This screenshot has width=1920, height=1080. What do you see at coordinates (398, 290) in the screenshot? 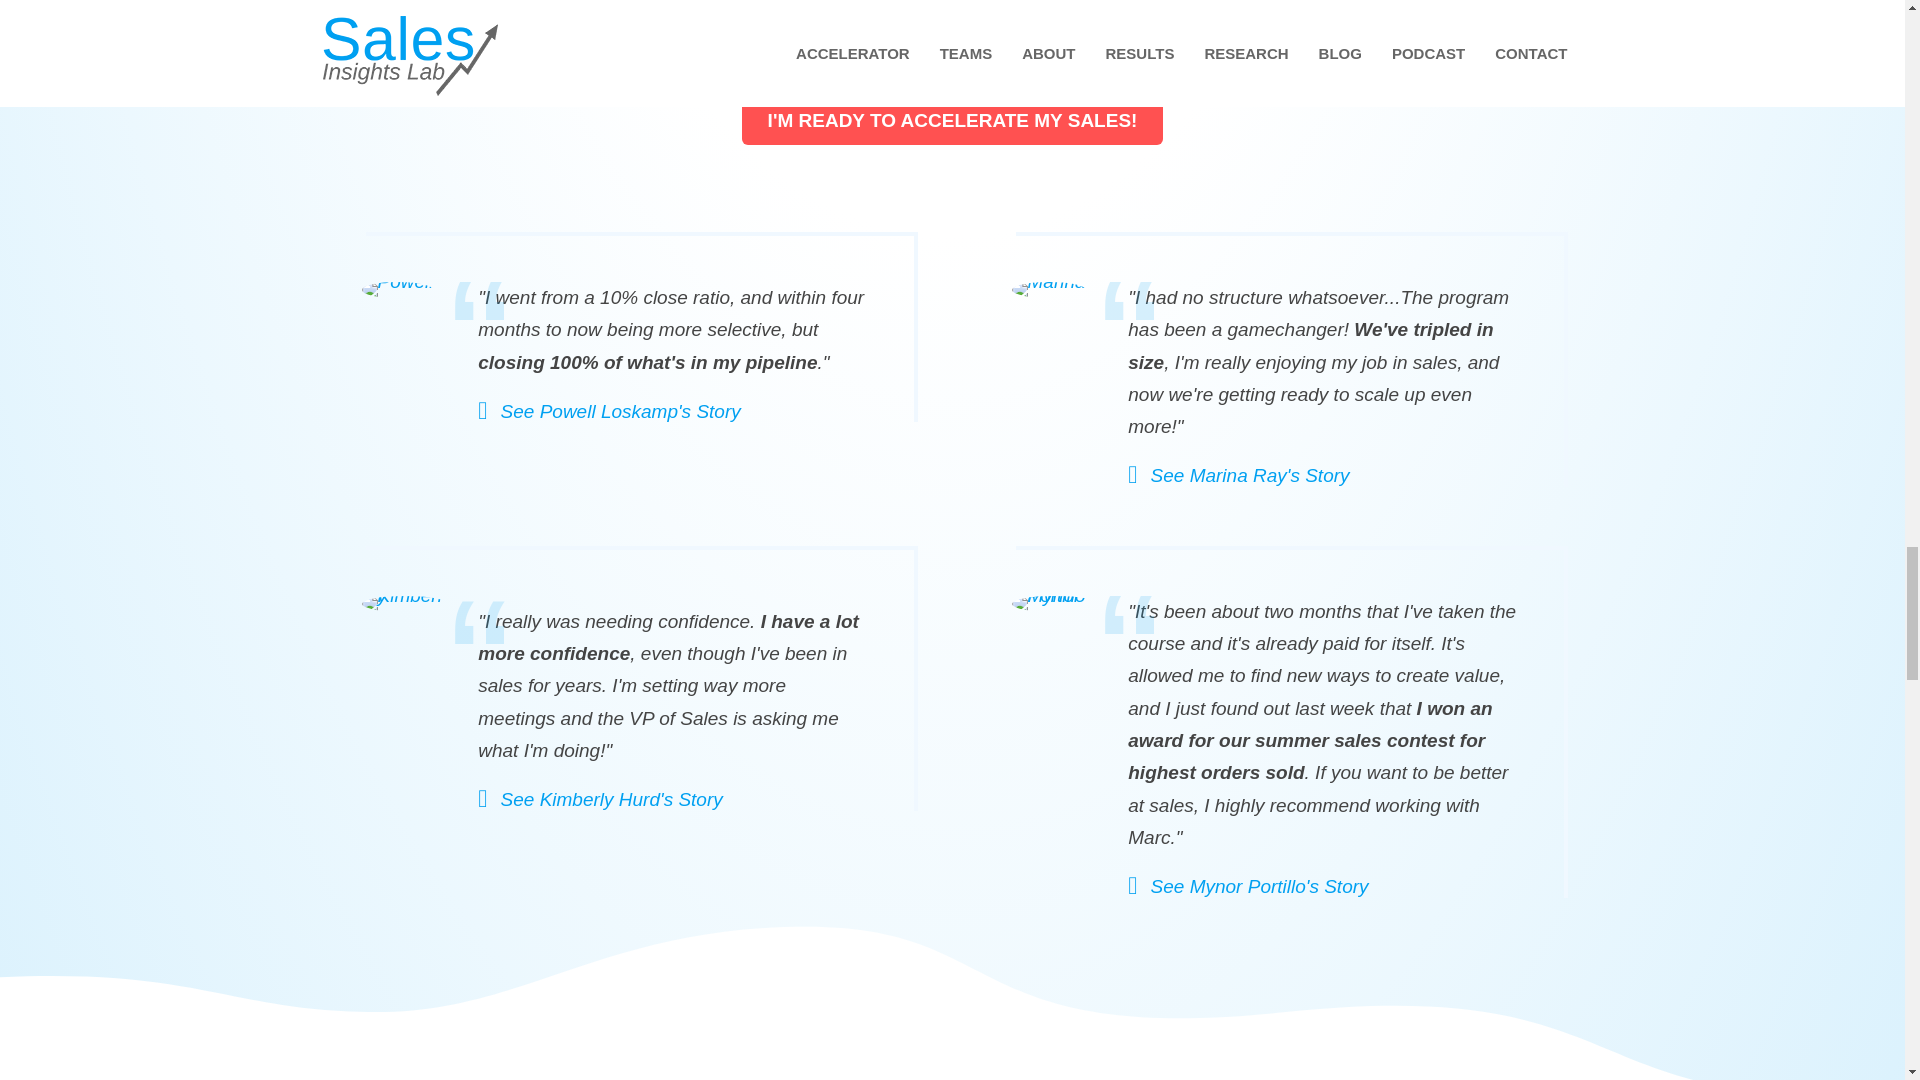
I see `Powell` at bounding box center [398, 290].